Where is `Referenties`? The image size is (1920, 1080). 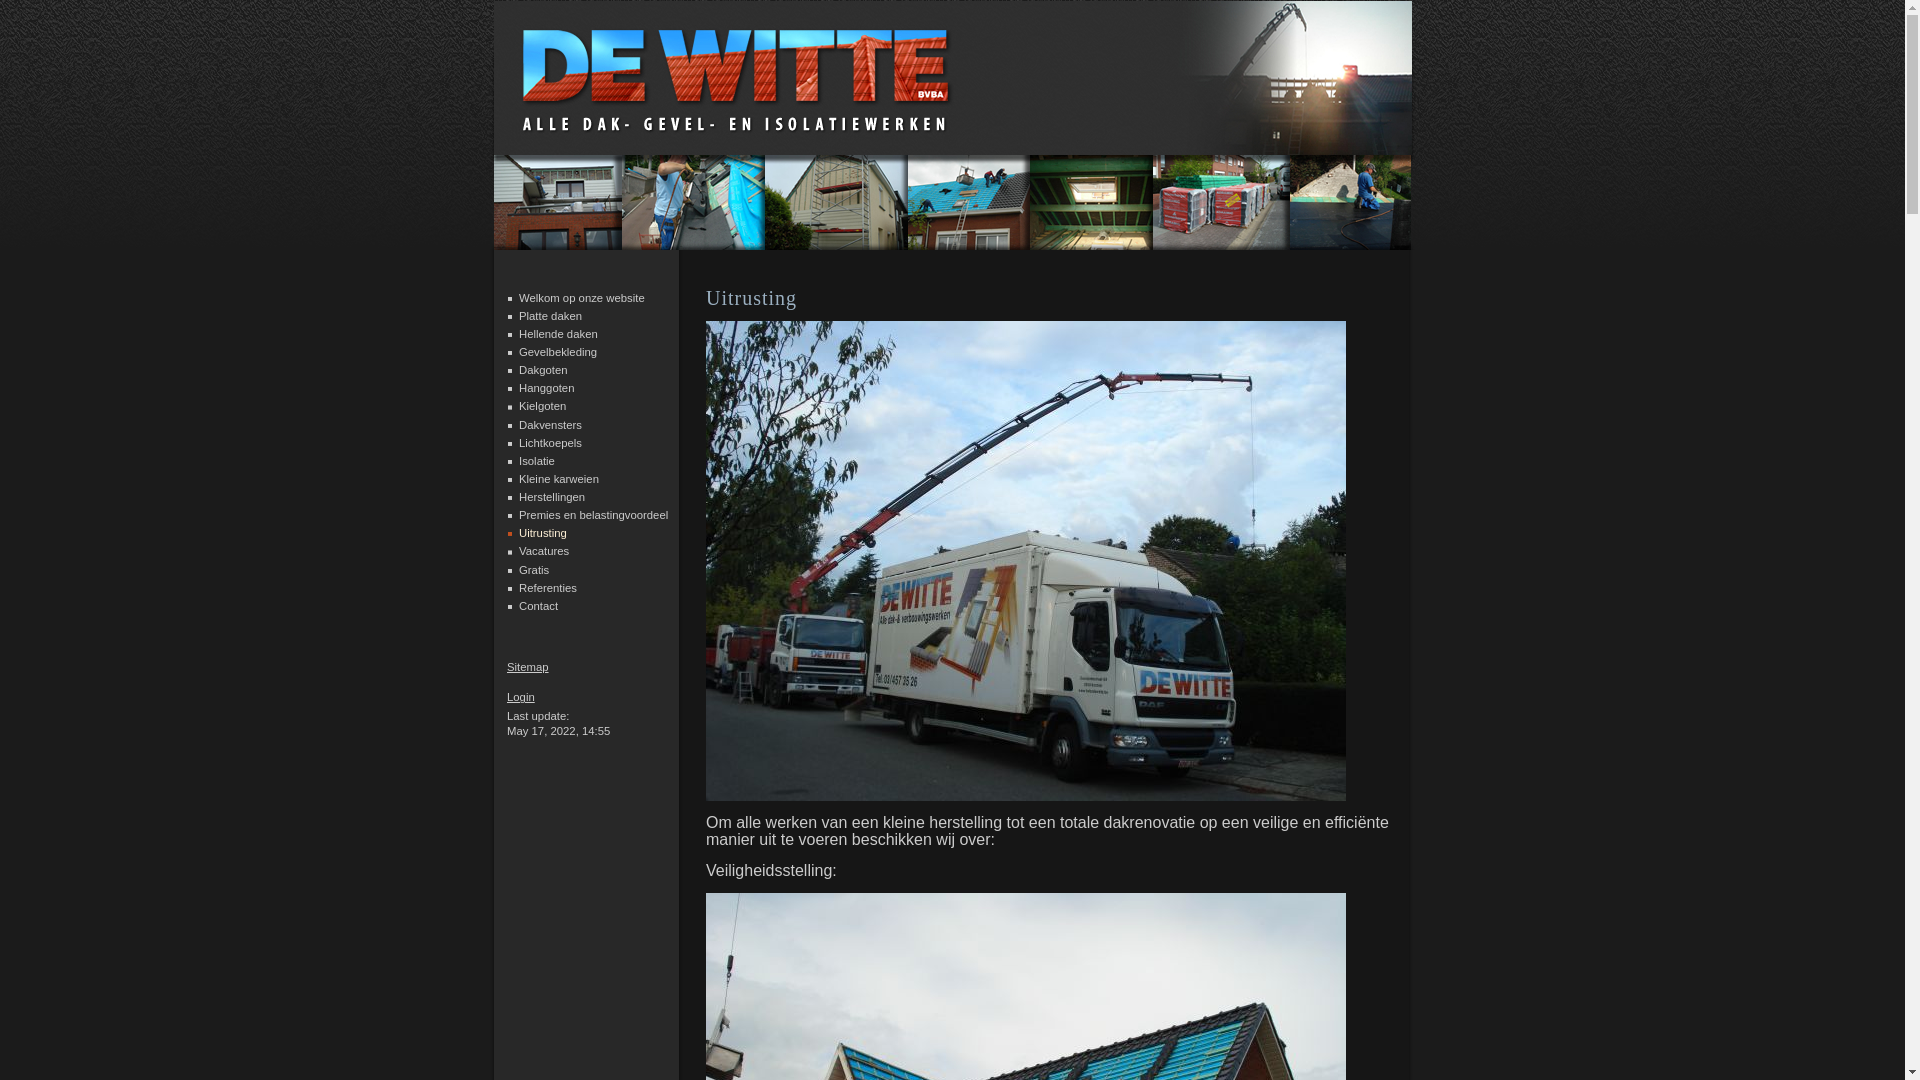 Referenties is located at coordinates (548, 588).